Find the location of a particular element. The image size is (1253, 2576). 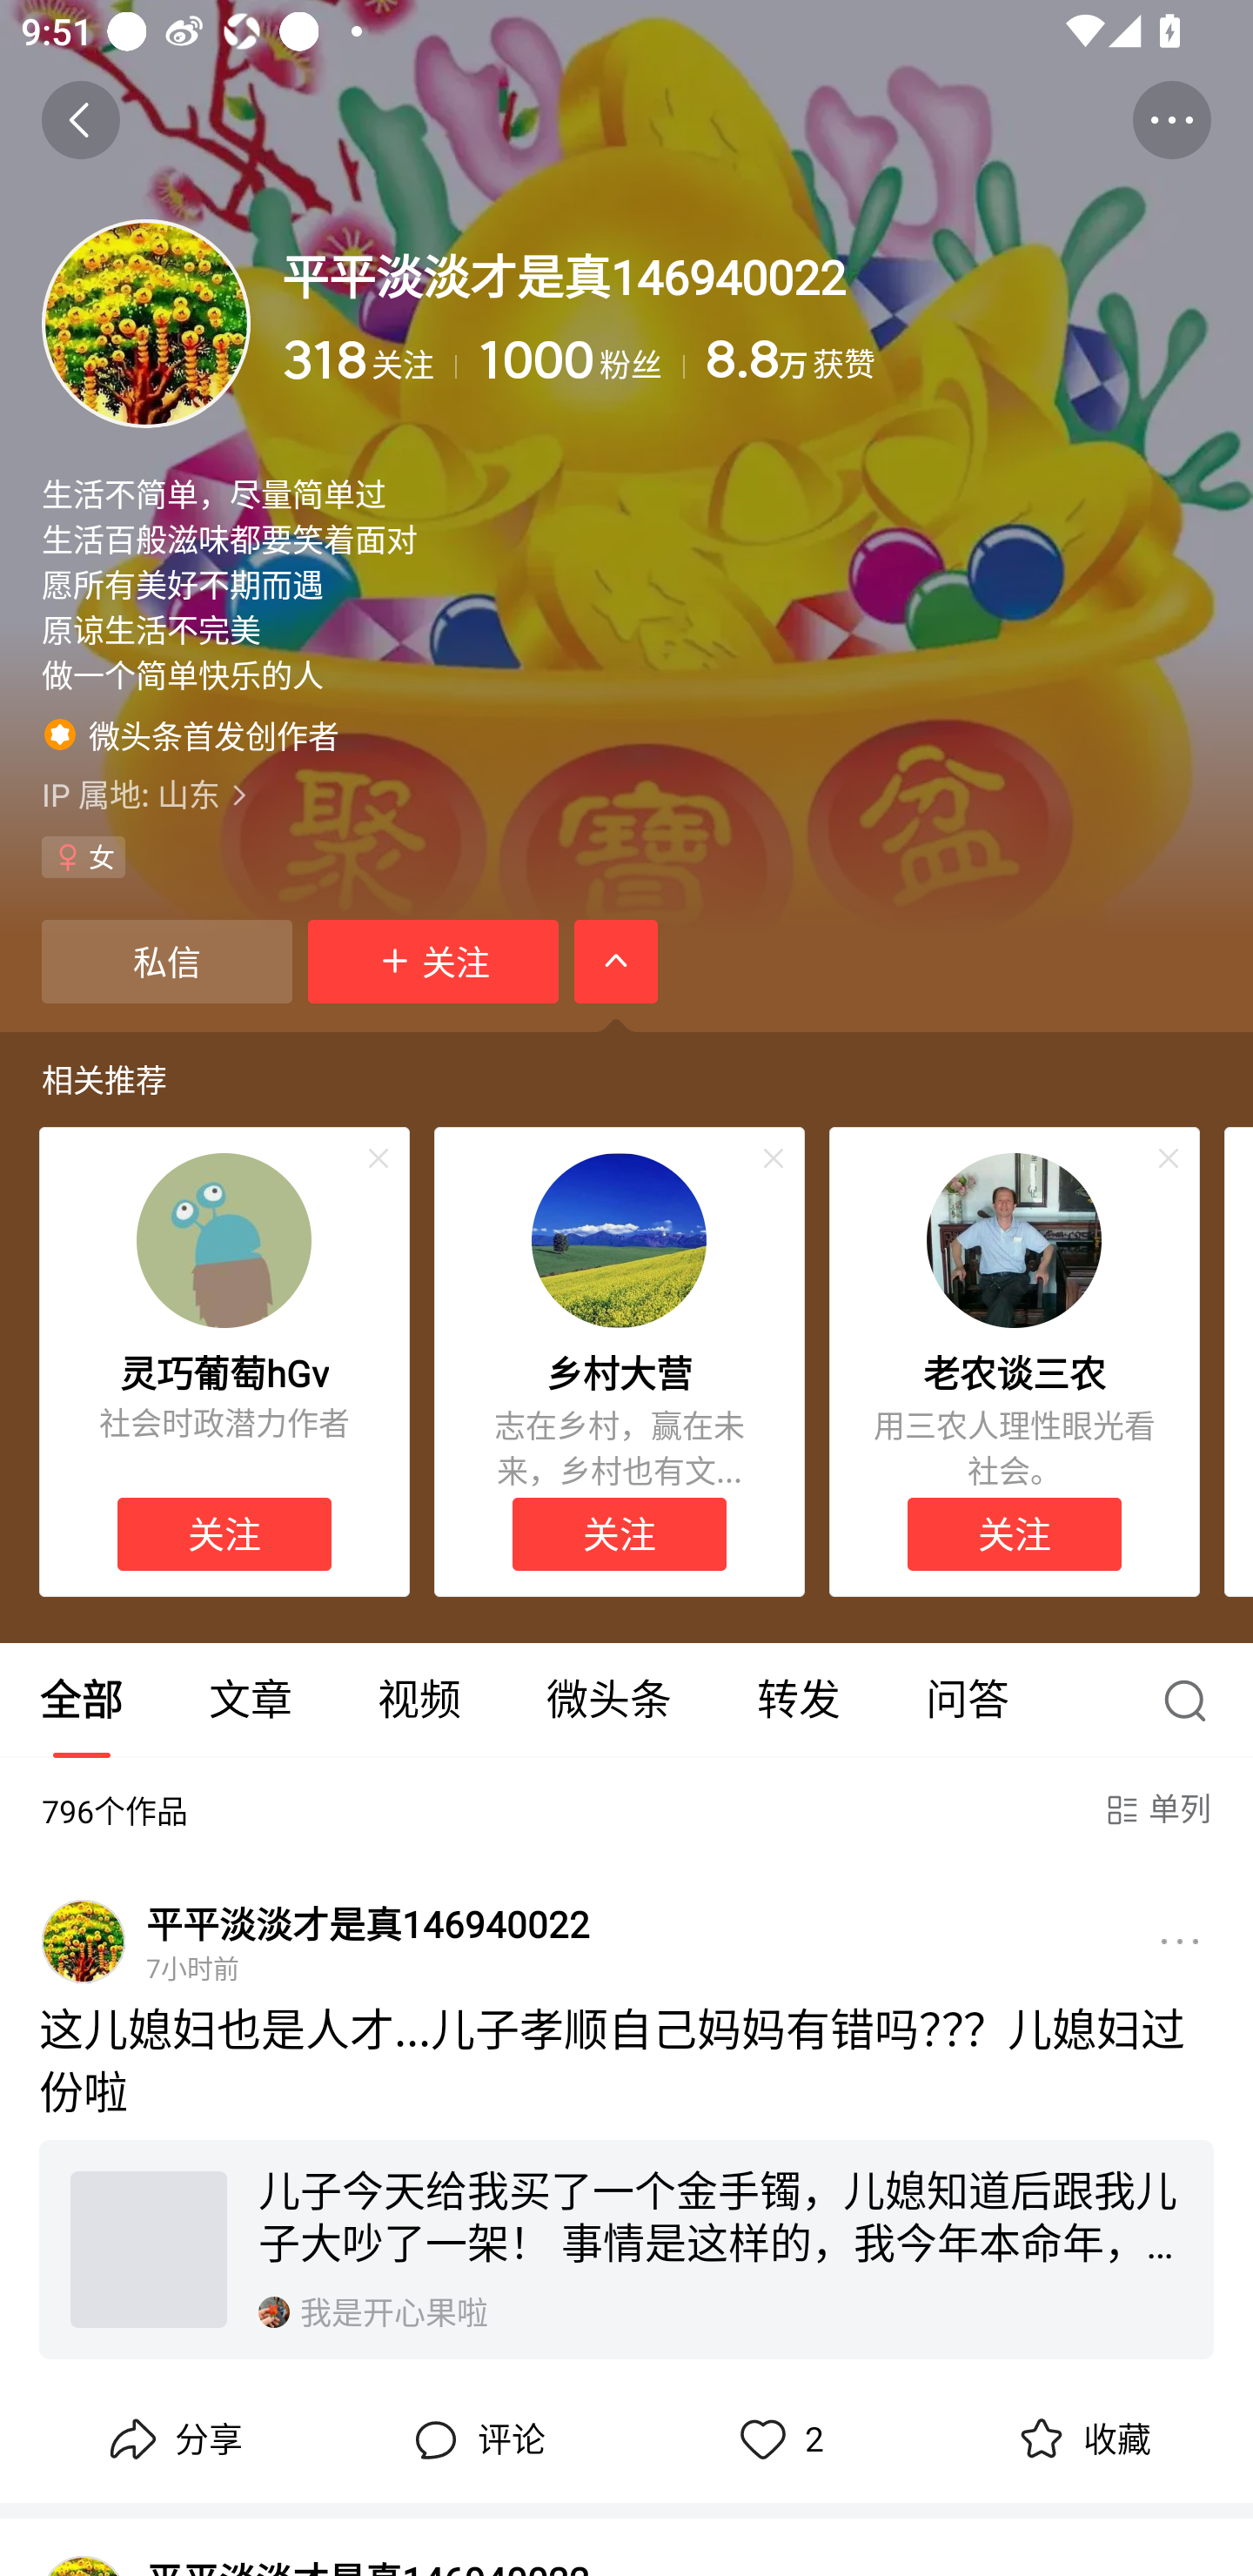

     关注 is located at coordinates (433, 962).